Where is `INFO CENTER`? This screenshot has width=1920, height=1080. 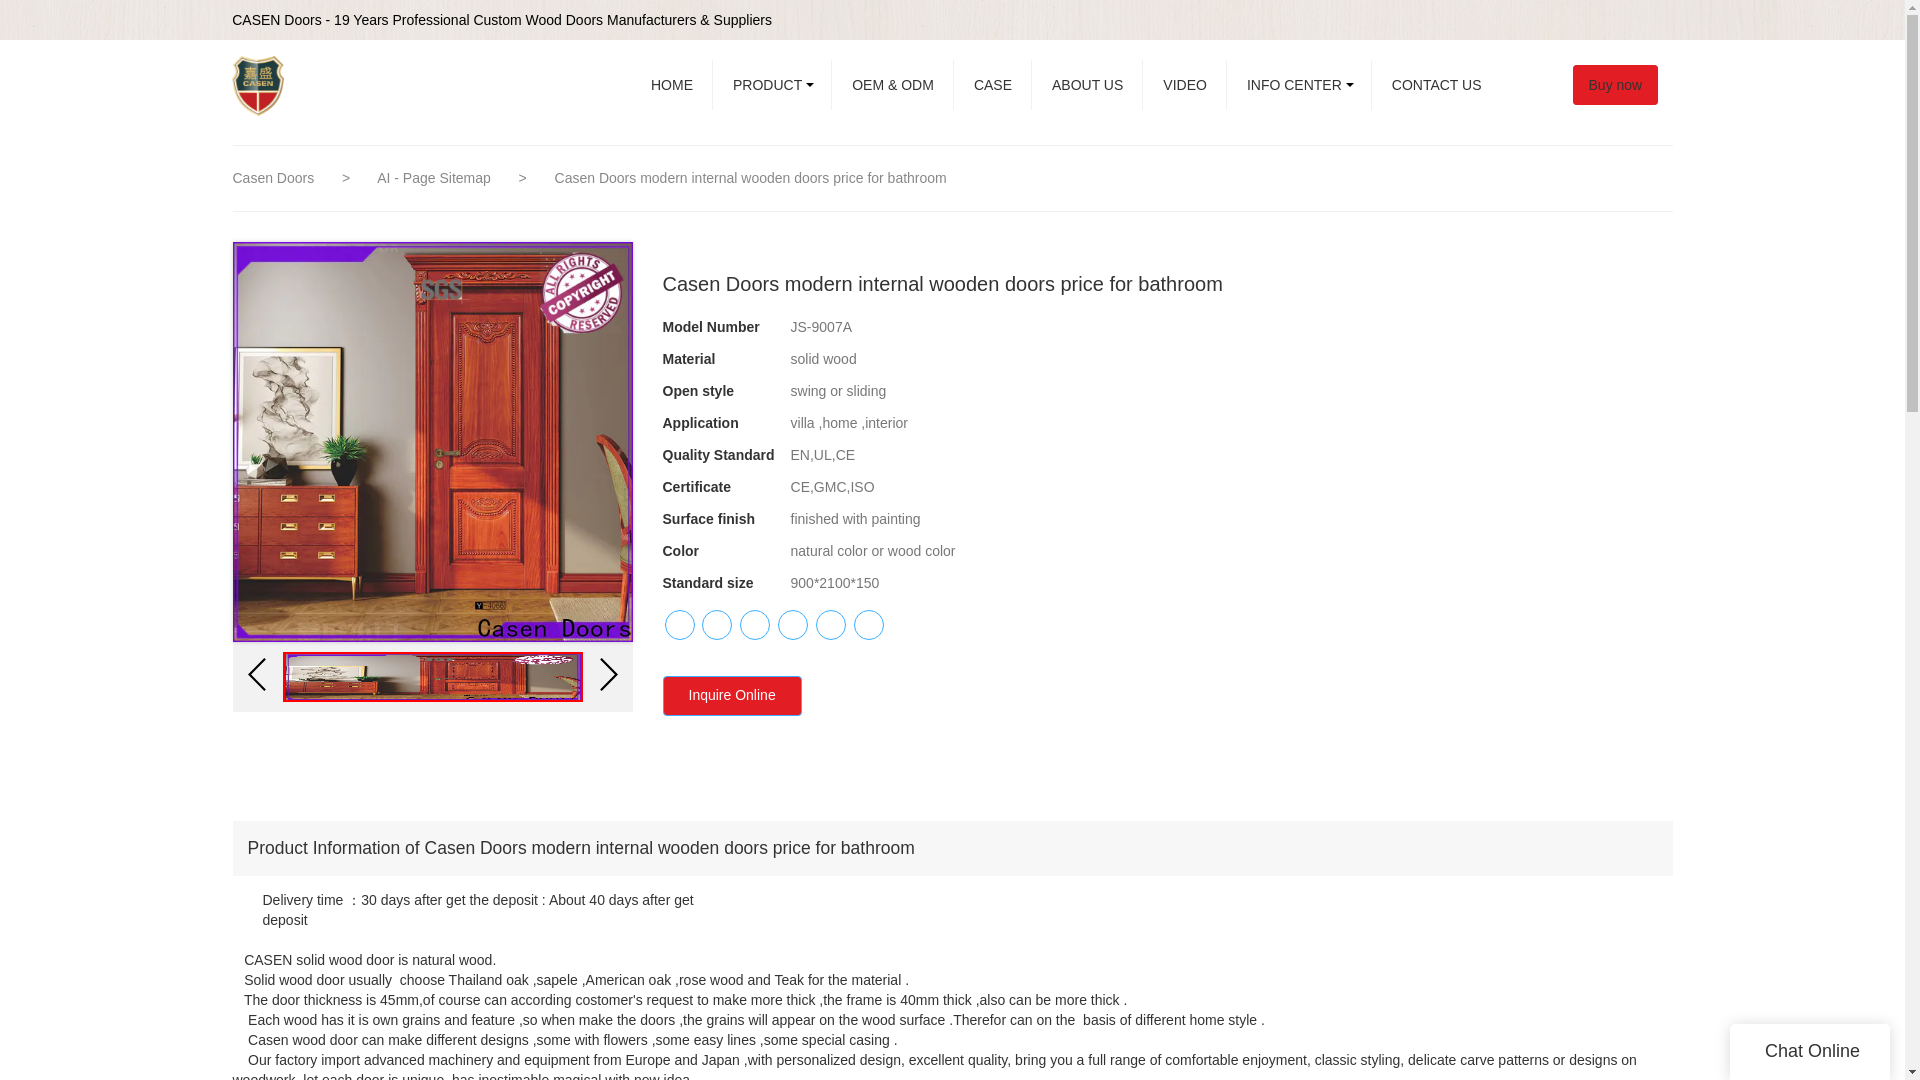 INFO CENTER is located at coordinates (1299, 84).